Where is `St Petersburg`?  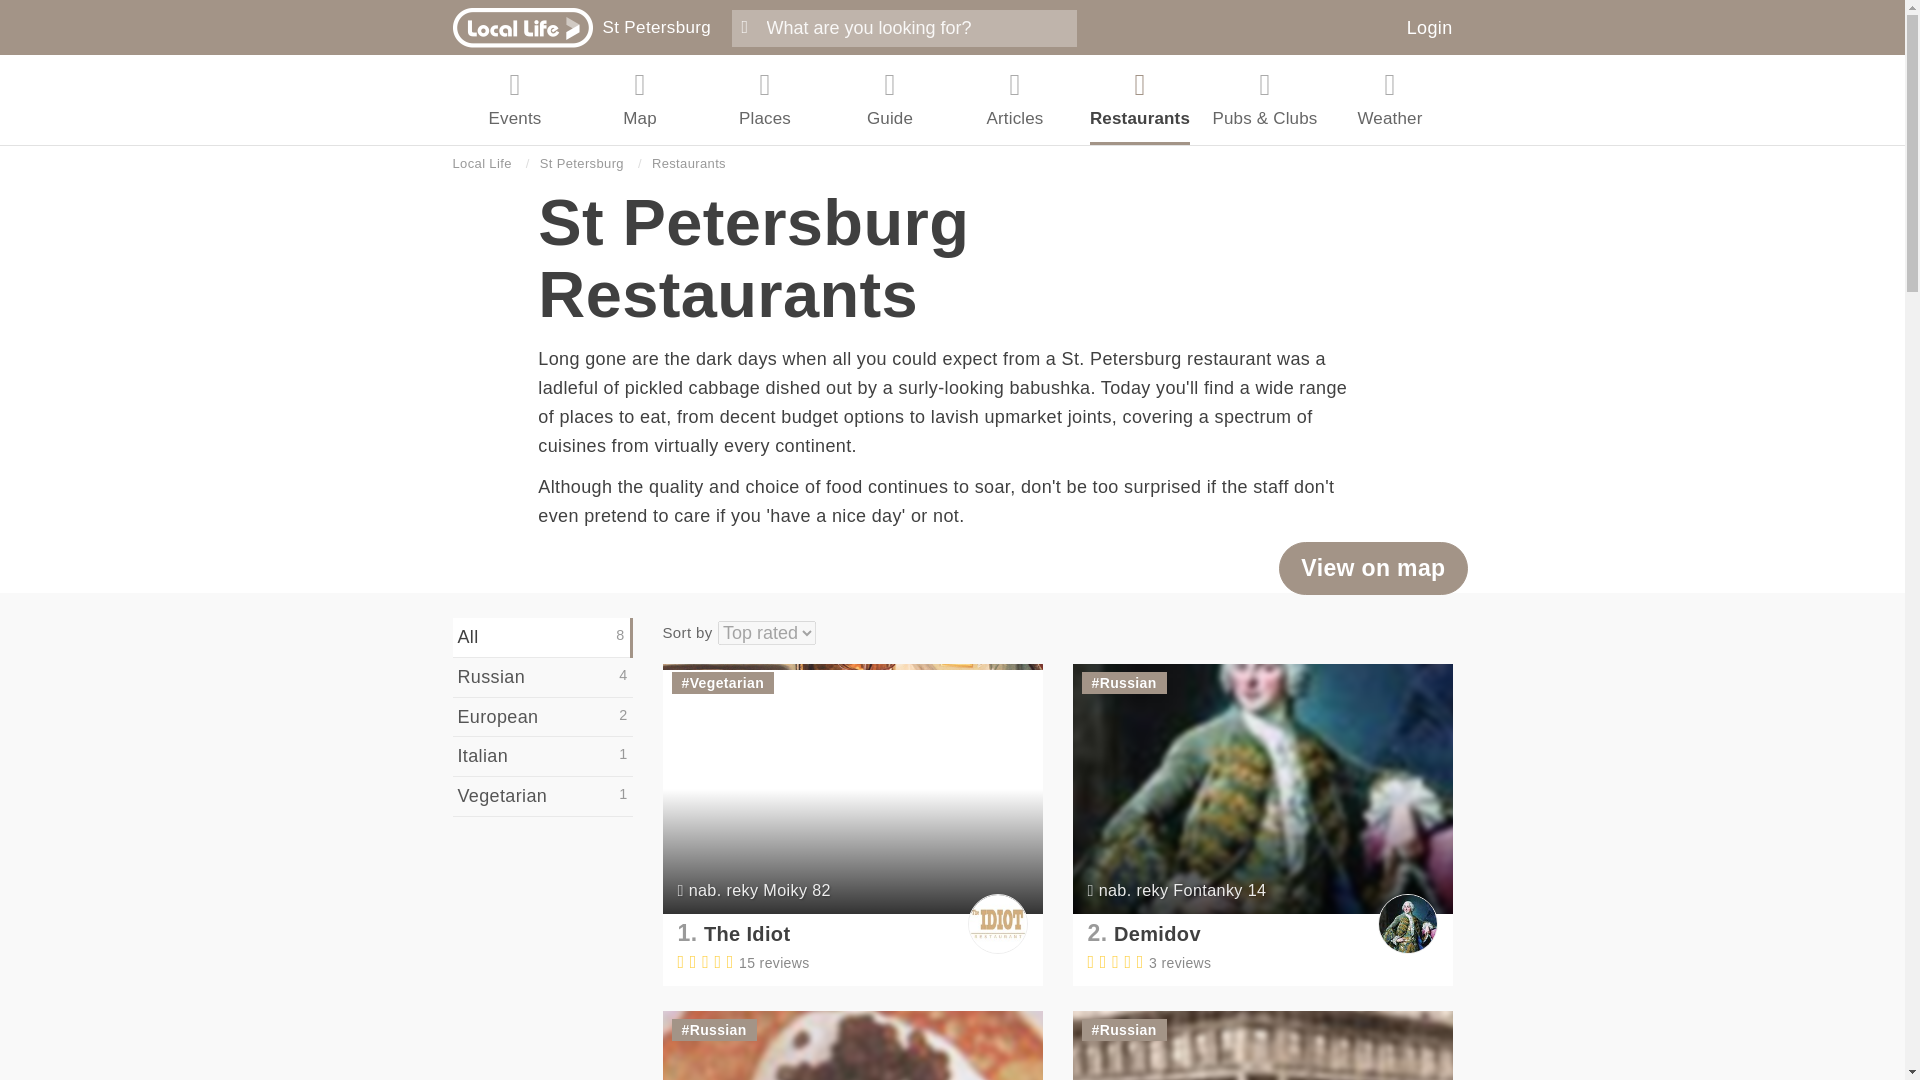 St Petersburg is located at coordinates (656, 27).